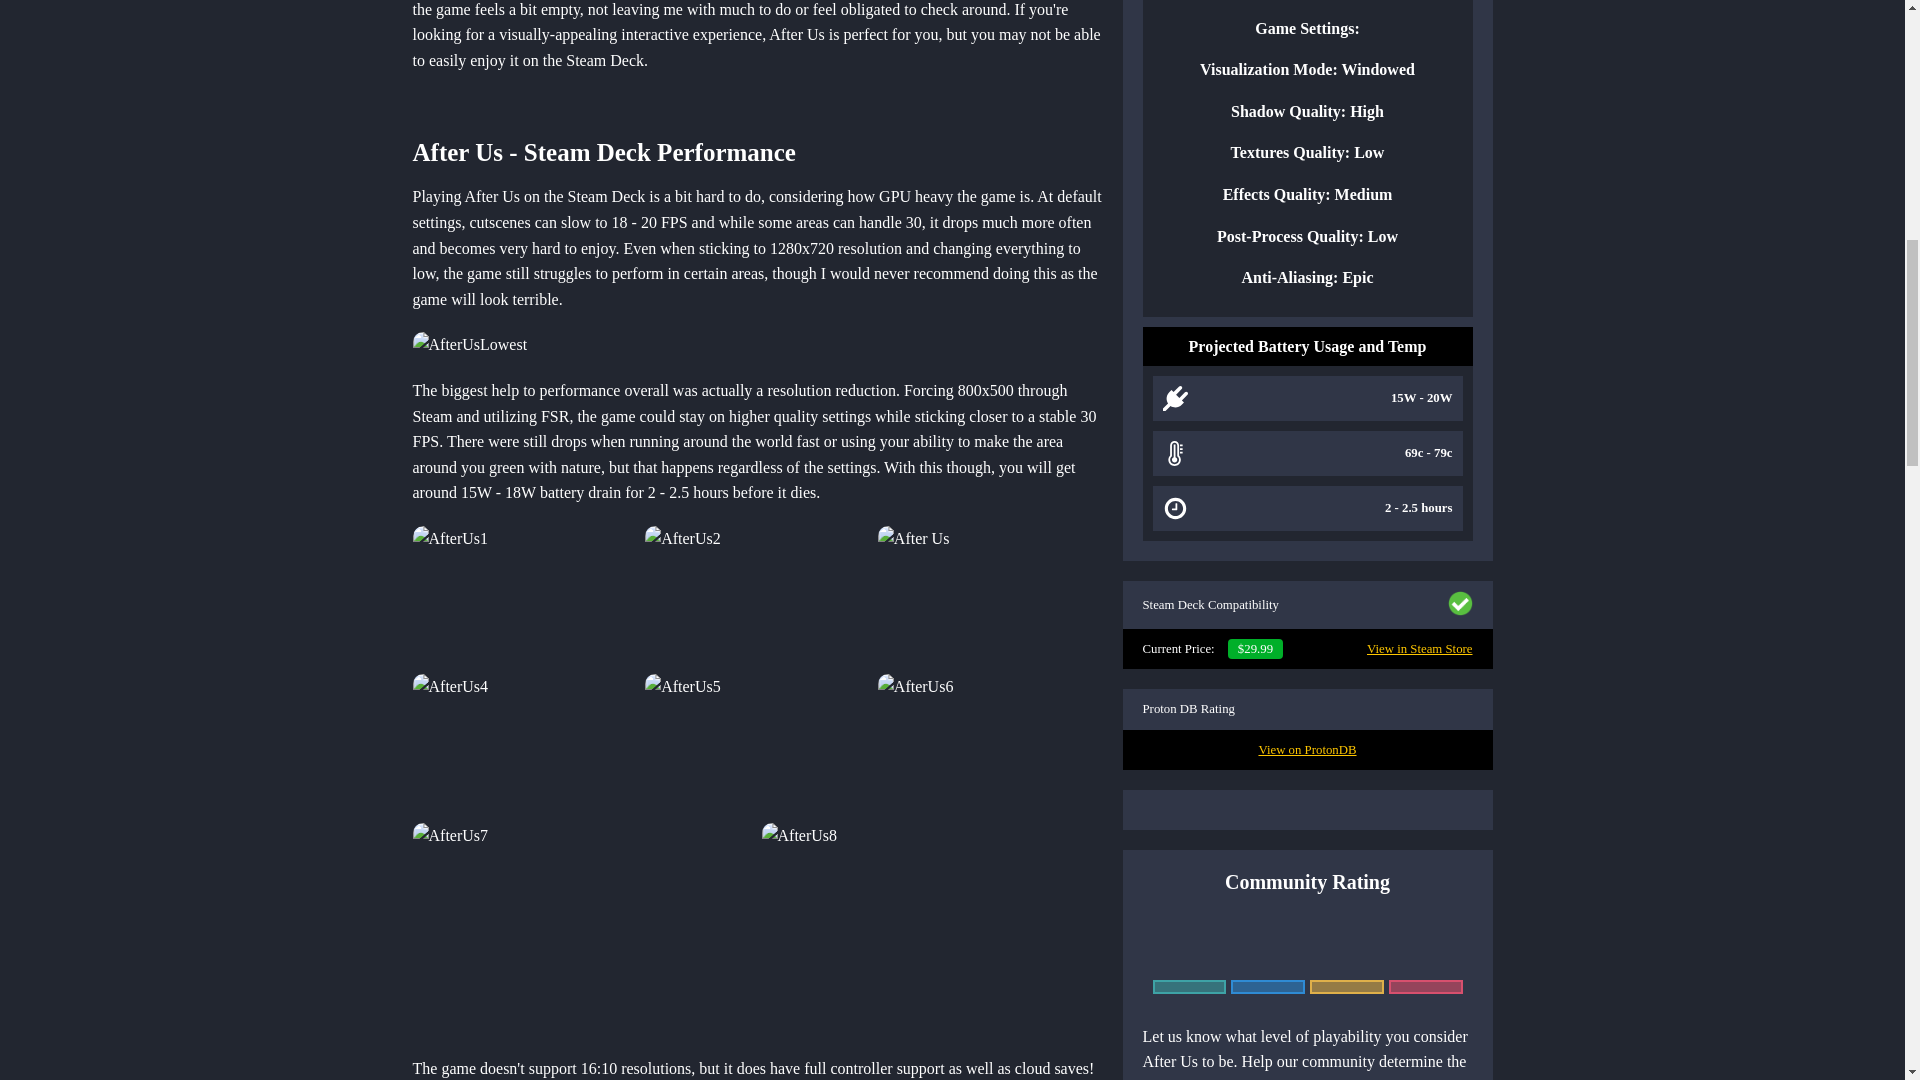 The image size is (1920, 1080). I want to click on View in Steam Store, so click(1420, 648).